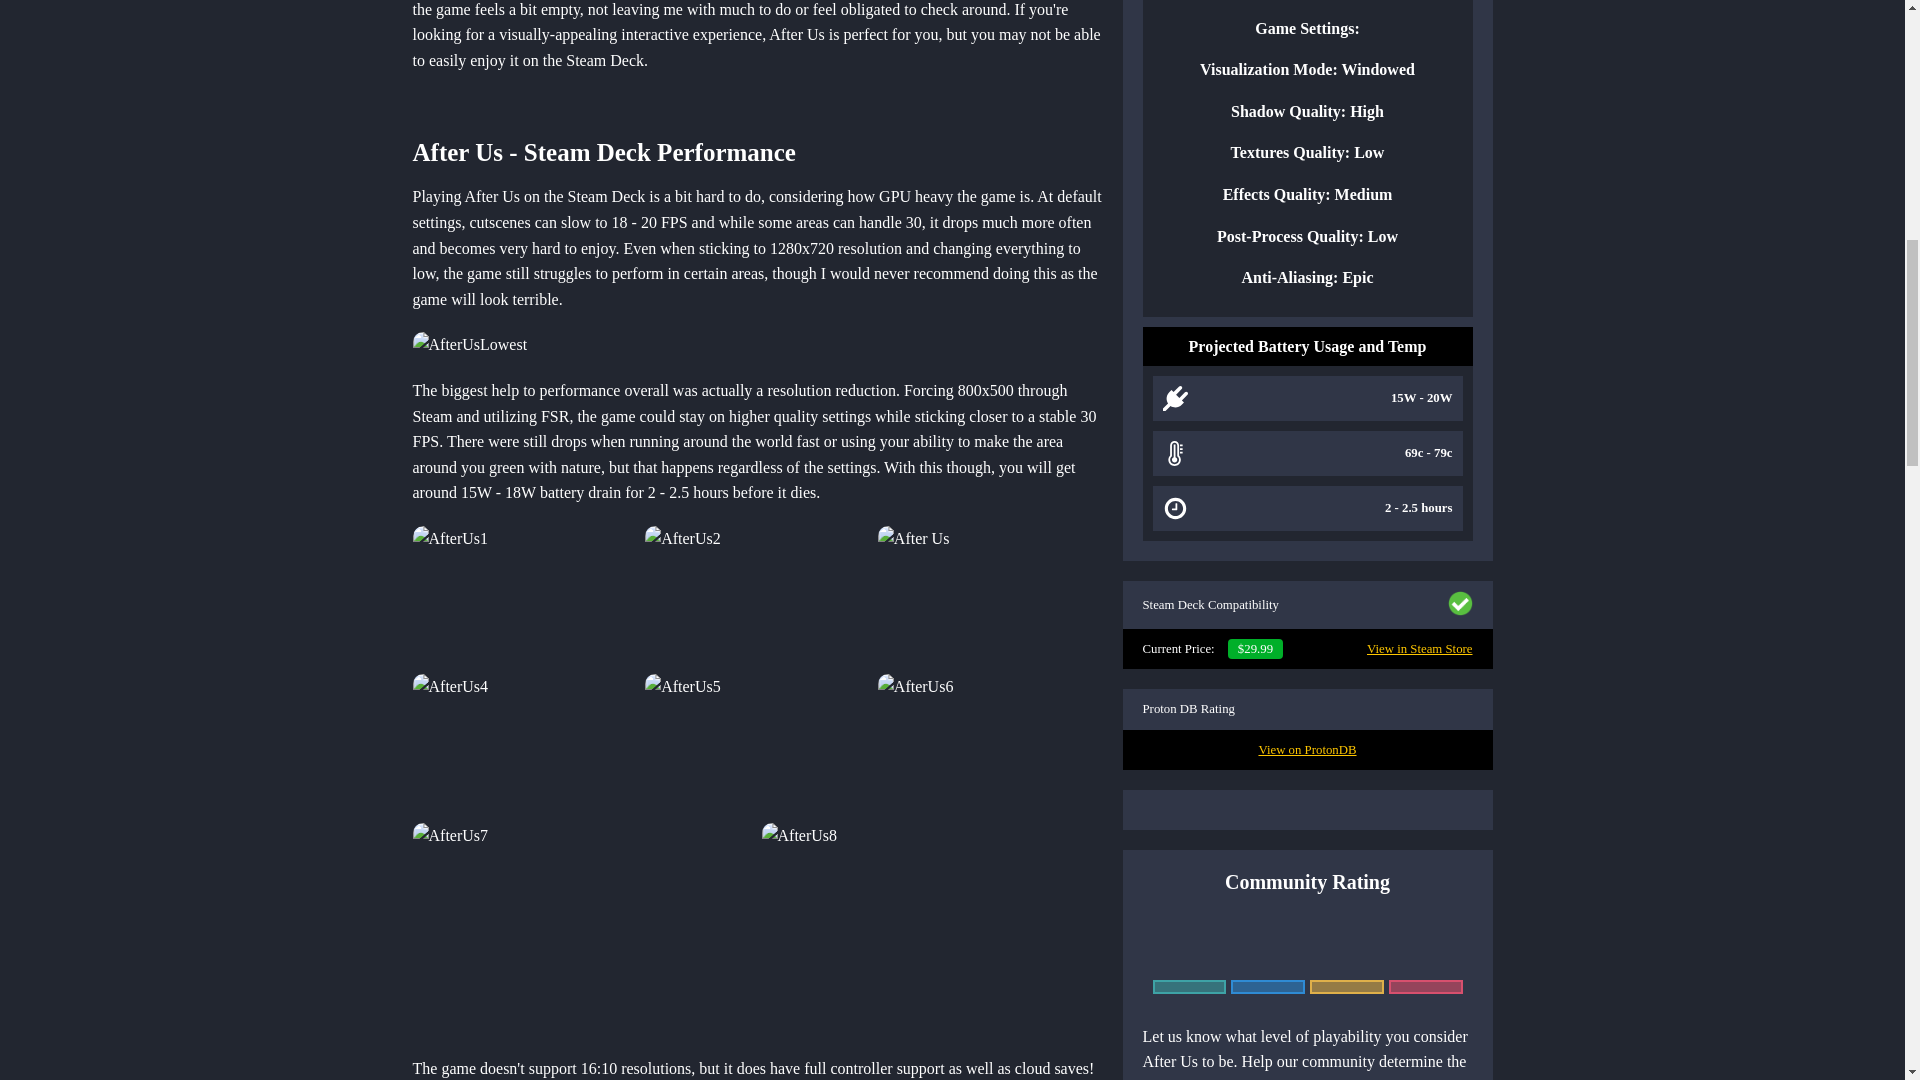 The image size is (1920, 1080). I want to click on View in Steam Store, so click(1420, 648).